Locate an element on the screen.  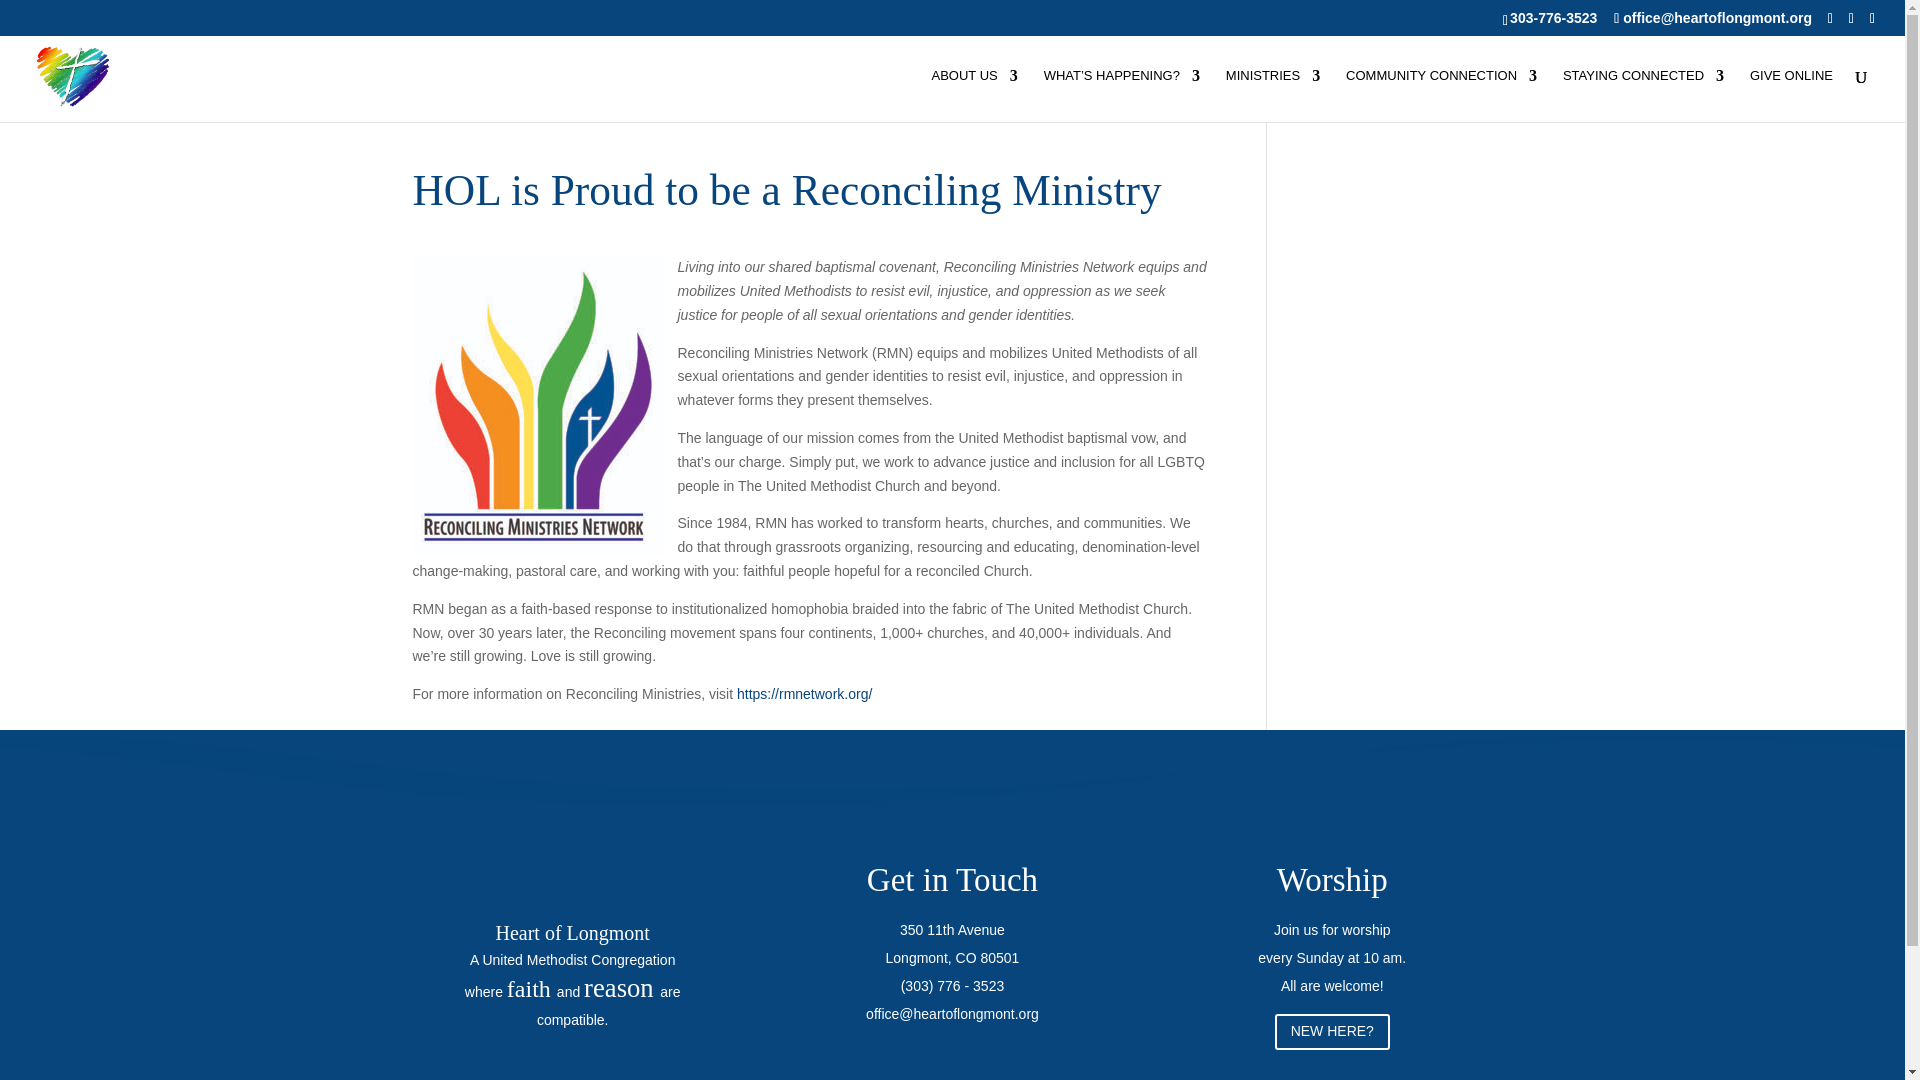
ABOUT US is located at coordinates (974, 96).